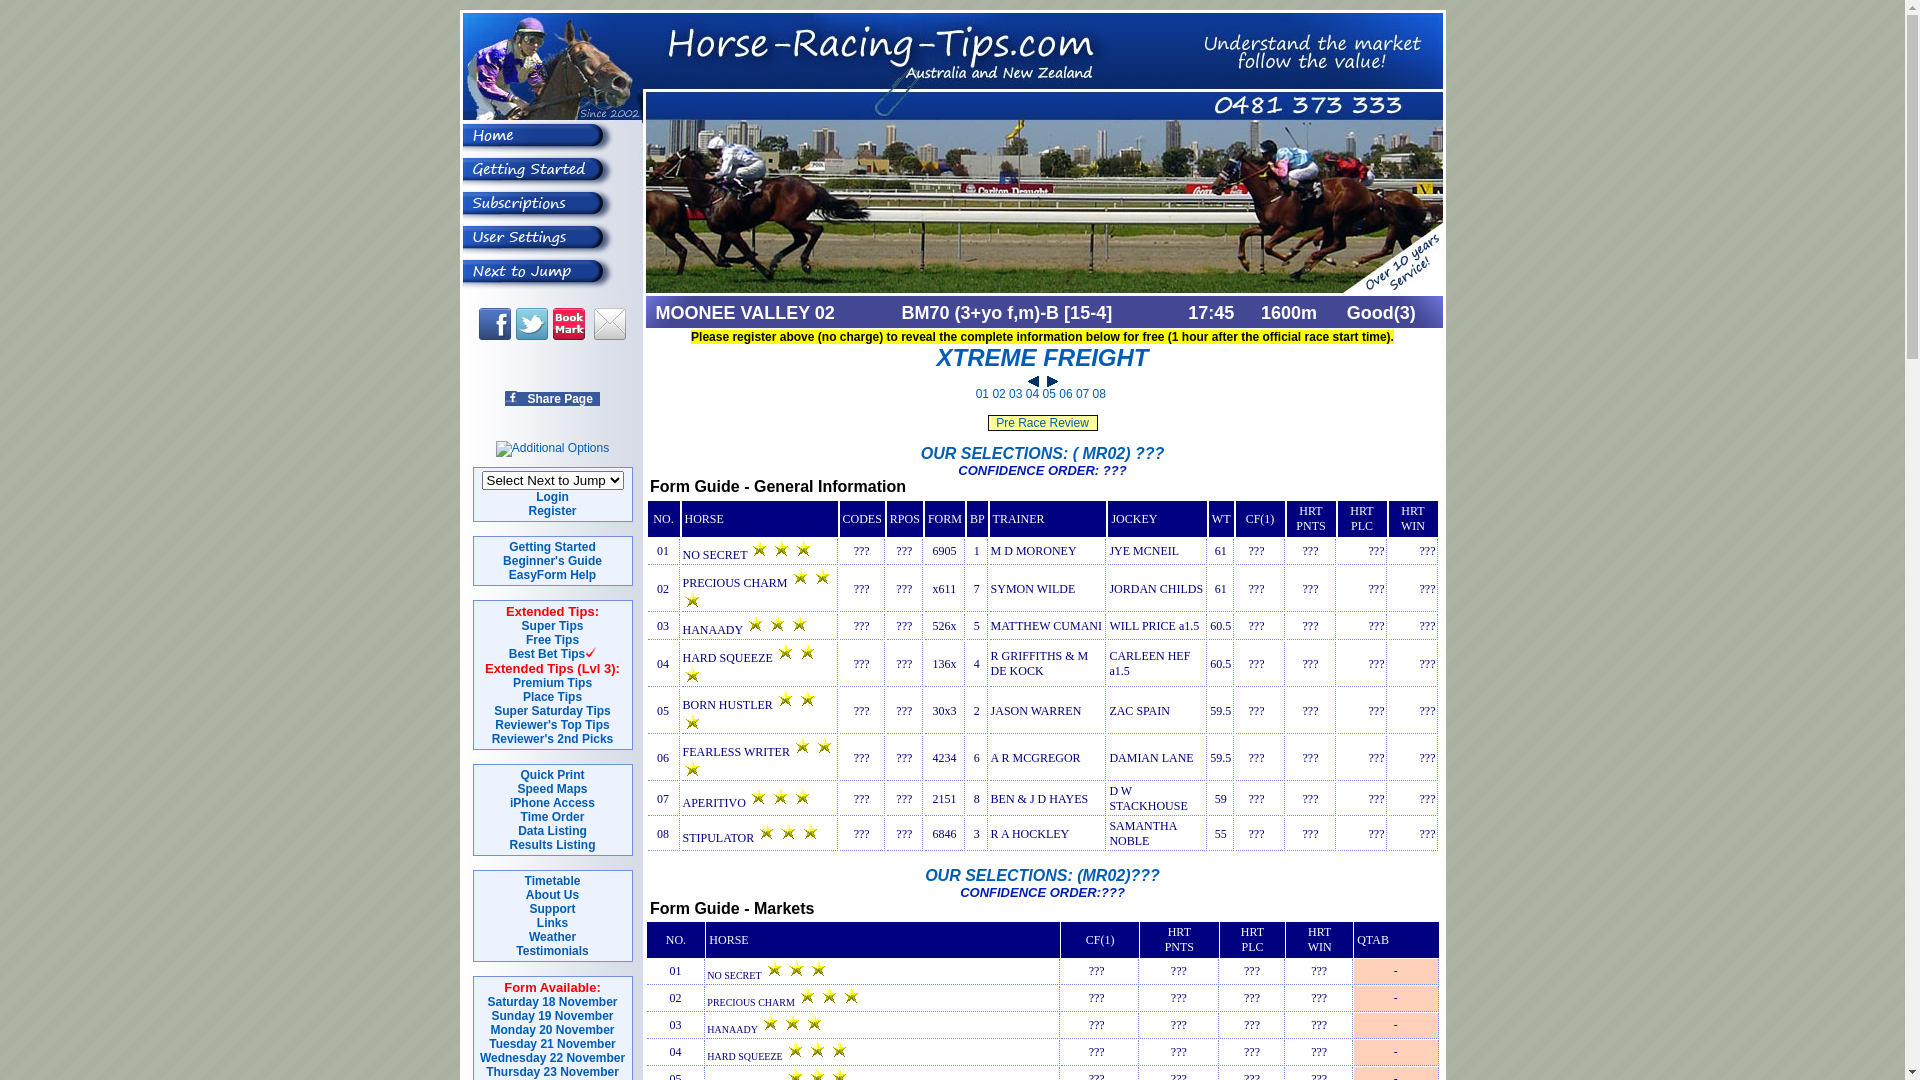 This screenshot has width=1920, height=1080. What do you see at coordinates (532, 324) in the screenshot?
I see `Horse-Racing-Tips.com.au on Twitter` at bounding box center [532, 324].